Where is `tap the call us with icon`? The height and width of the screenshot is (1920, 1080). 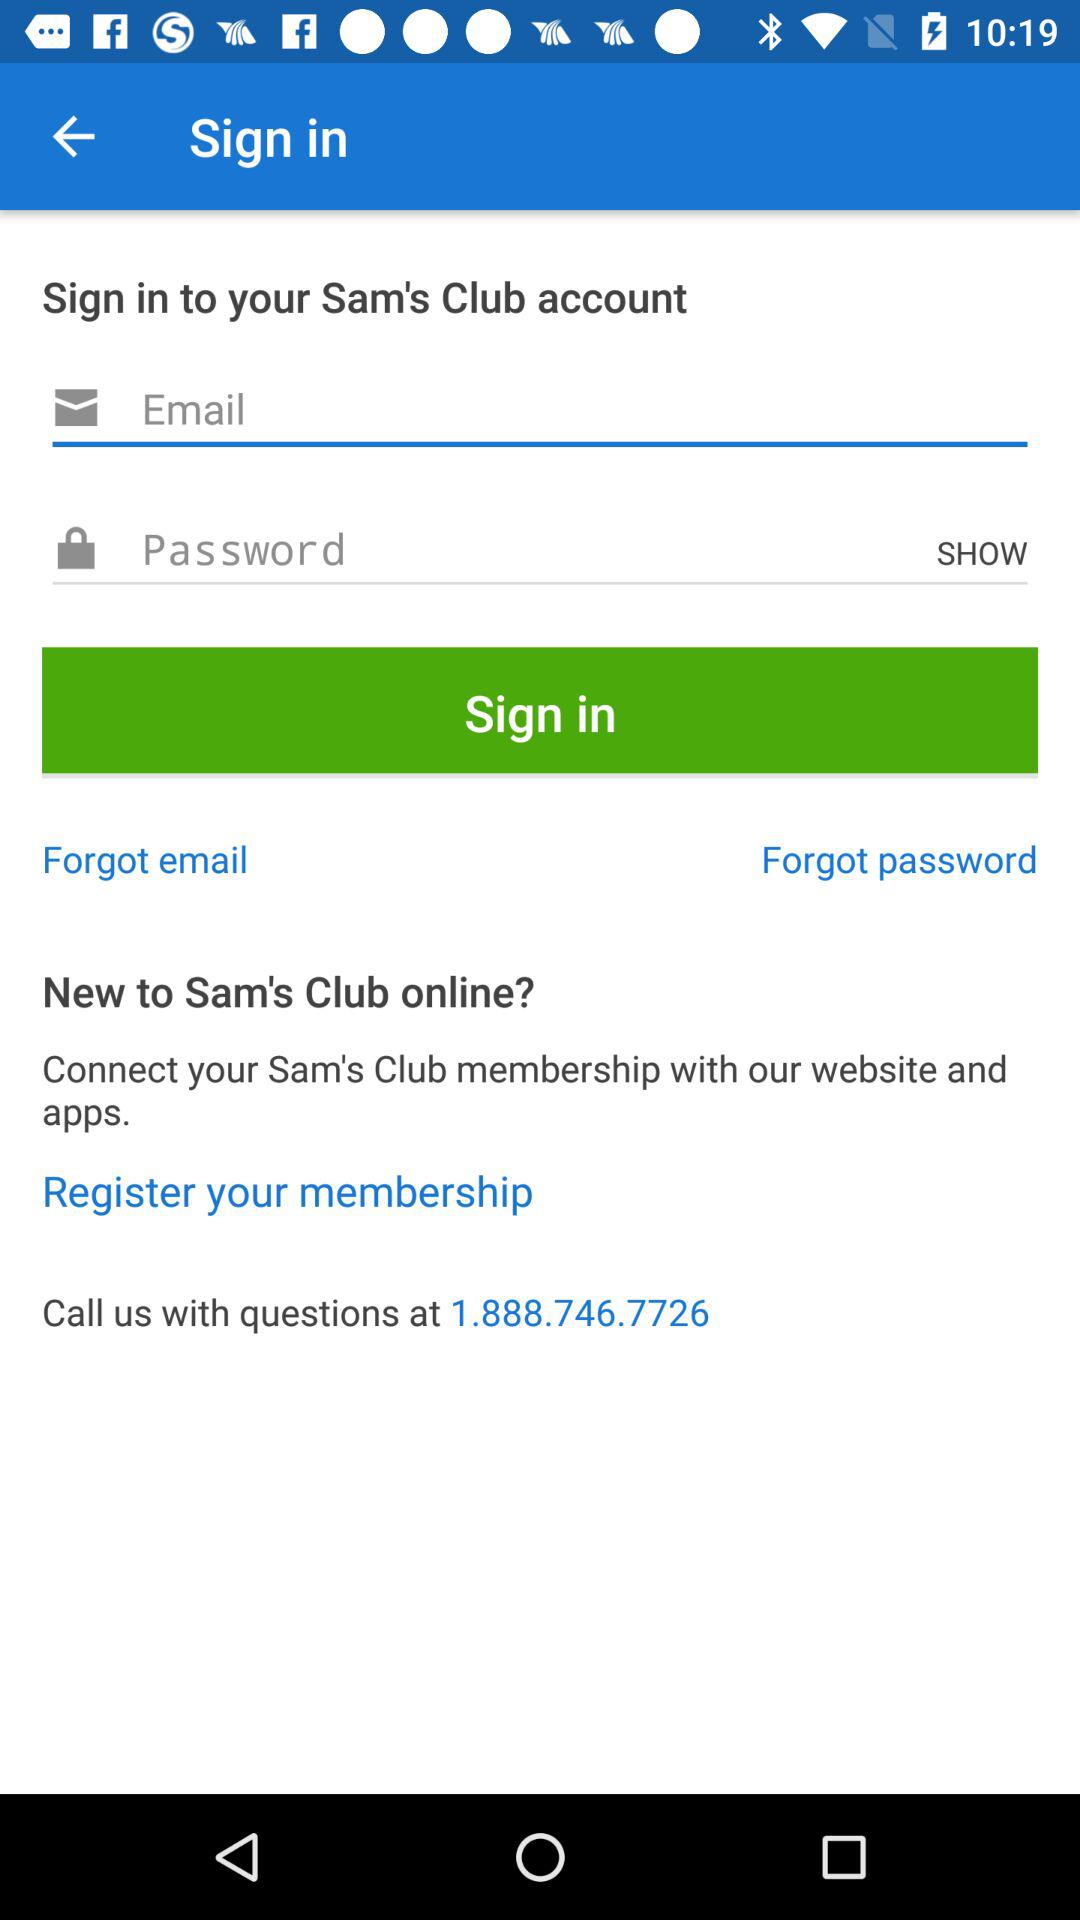
tap the call us with icon is located at coordinates (540, 1312).